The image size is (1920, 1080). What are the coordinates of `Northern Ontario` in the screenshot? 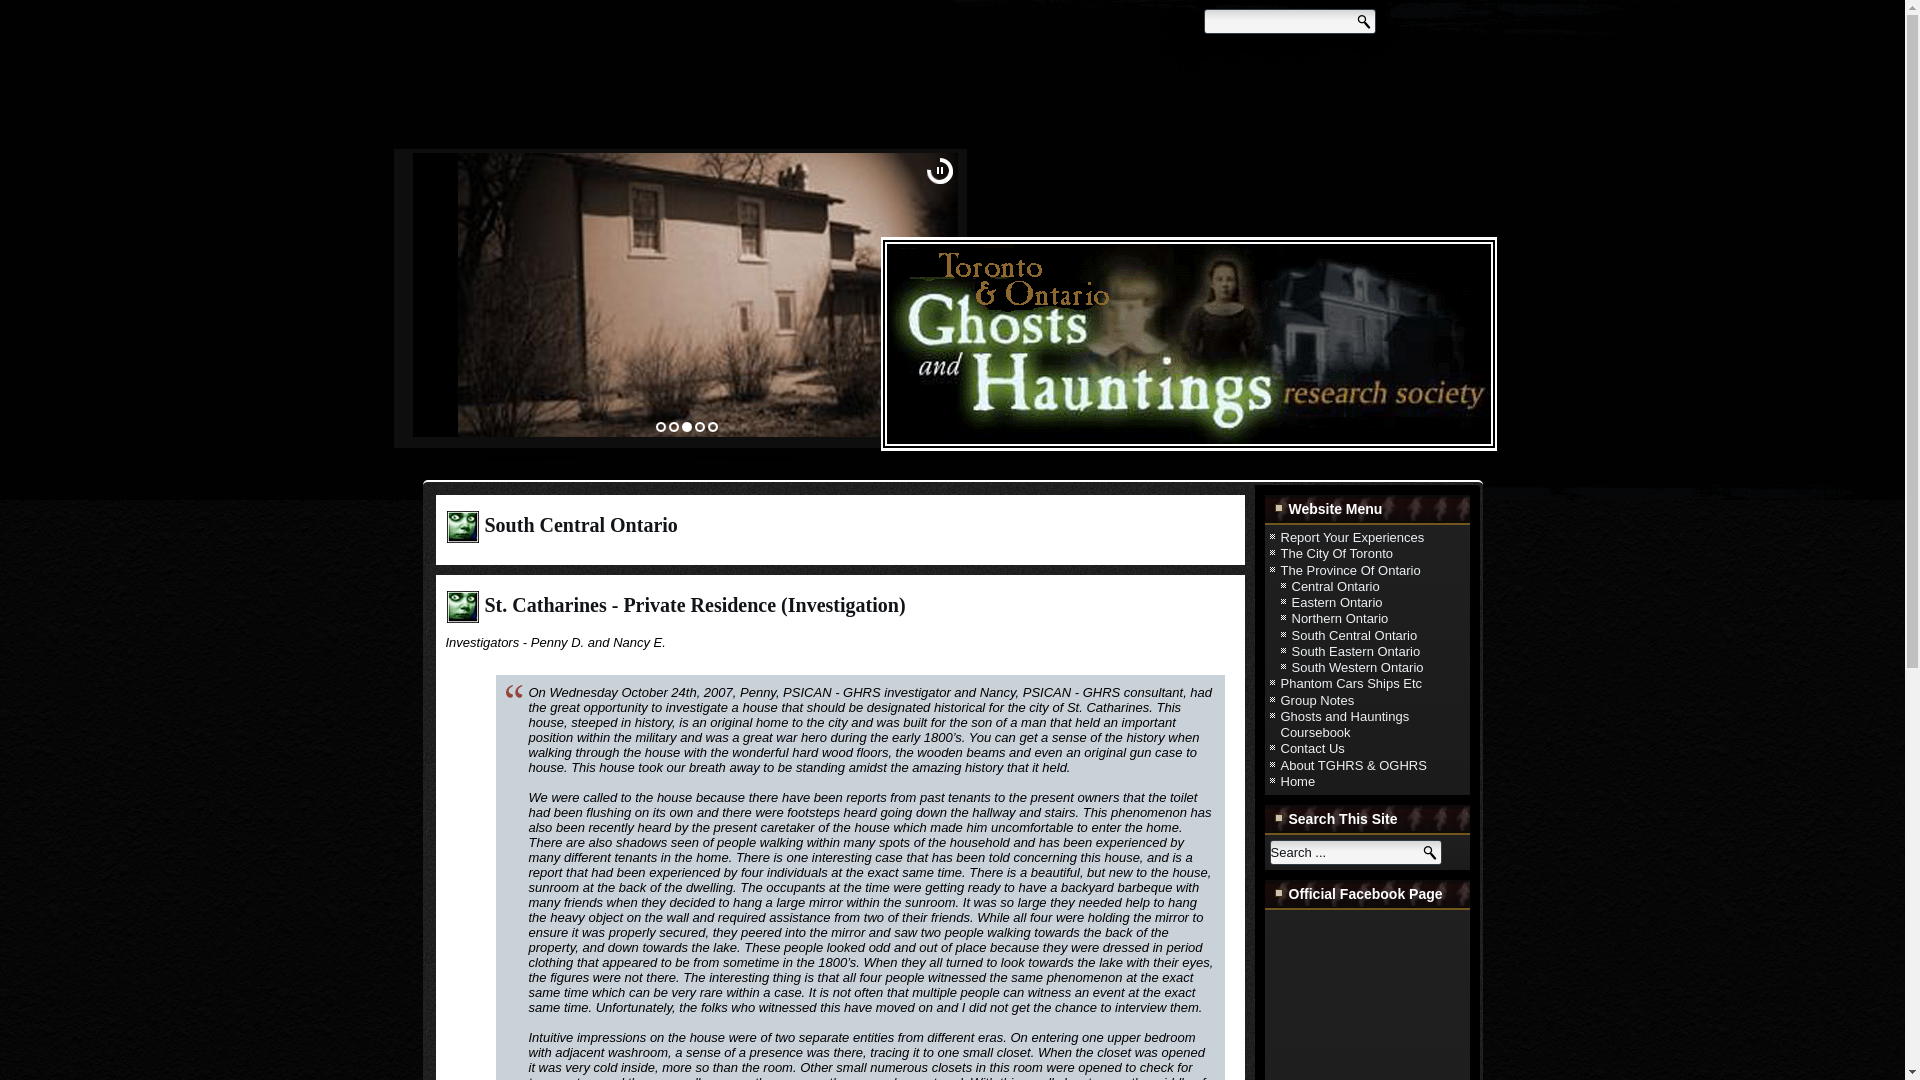 It's located at (1340, 618).